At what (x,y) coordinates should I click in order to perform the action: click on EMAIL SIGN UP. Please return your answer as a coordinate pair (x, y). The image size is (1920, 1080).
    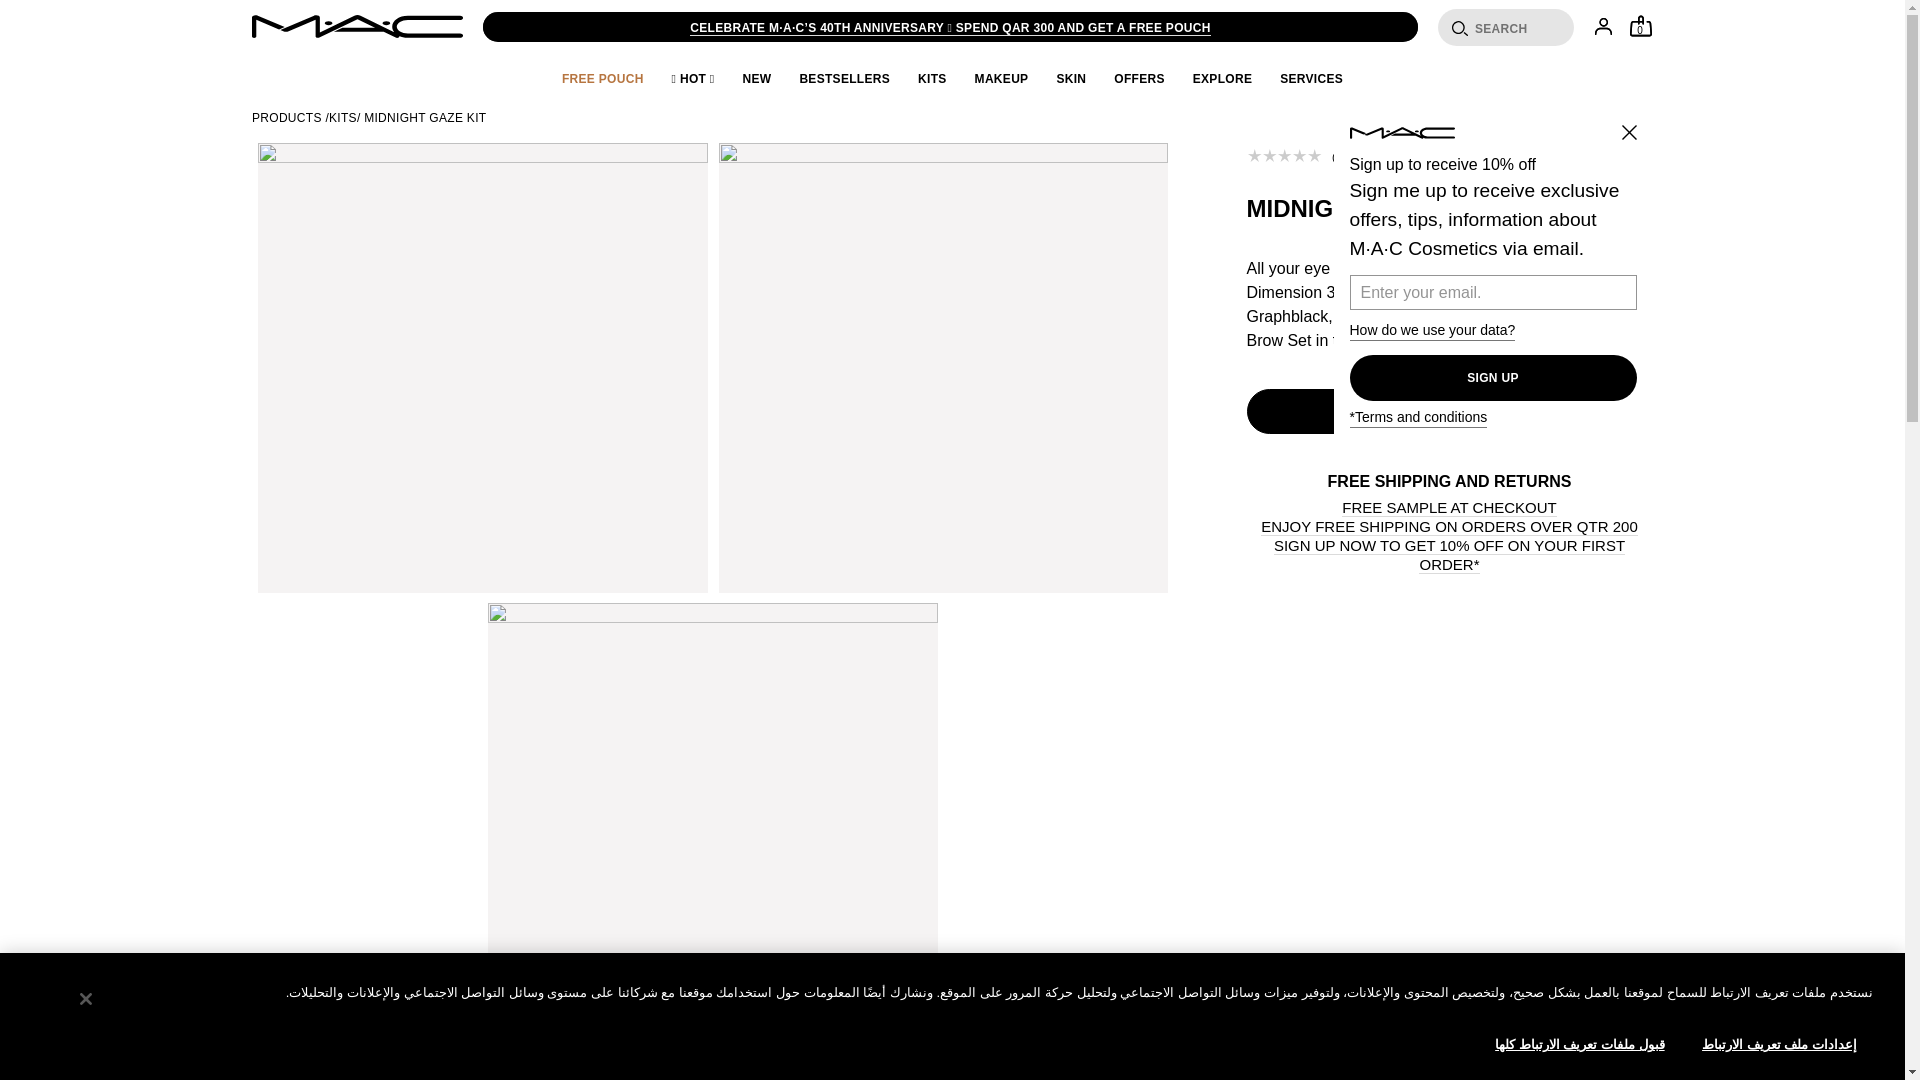
    Looking at the image, I should click on (144, 1052).